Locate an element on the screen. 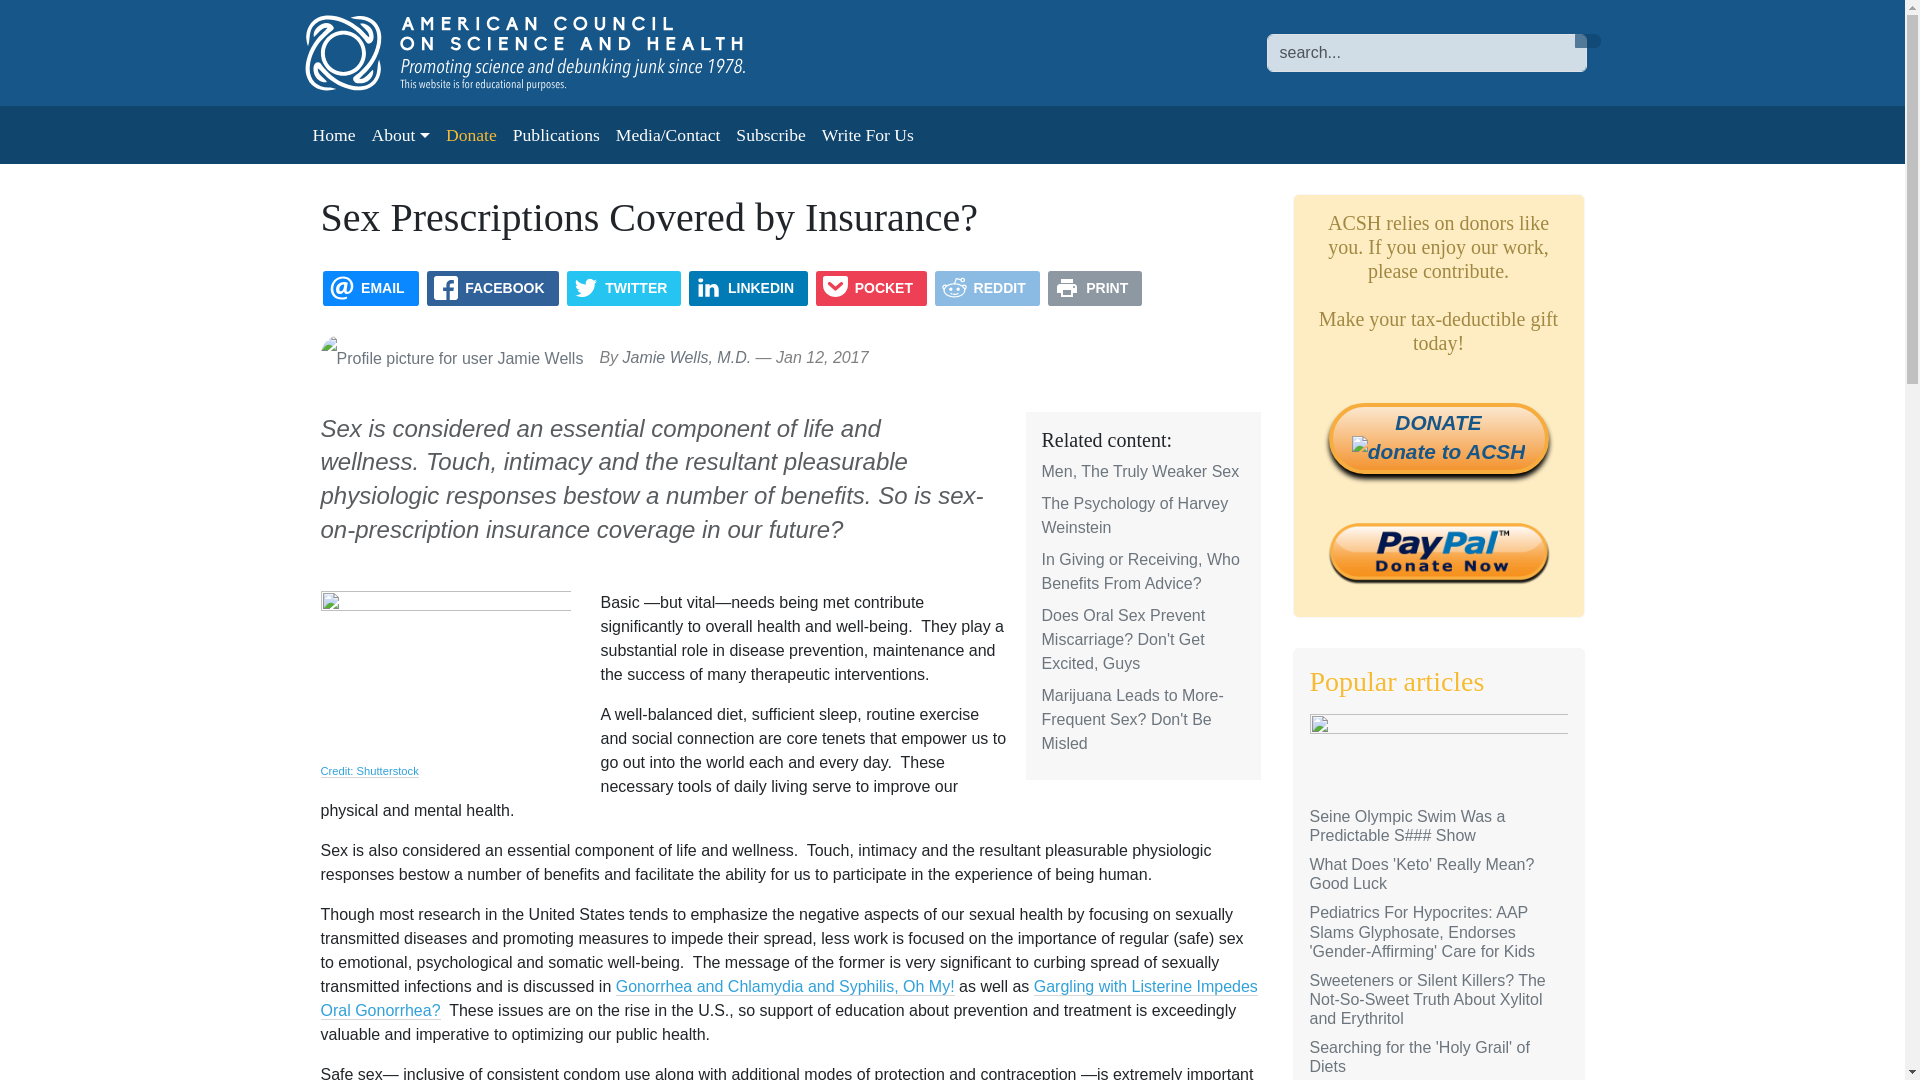  TWITTER is located at coordinates (624, 288).